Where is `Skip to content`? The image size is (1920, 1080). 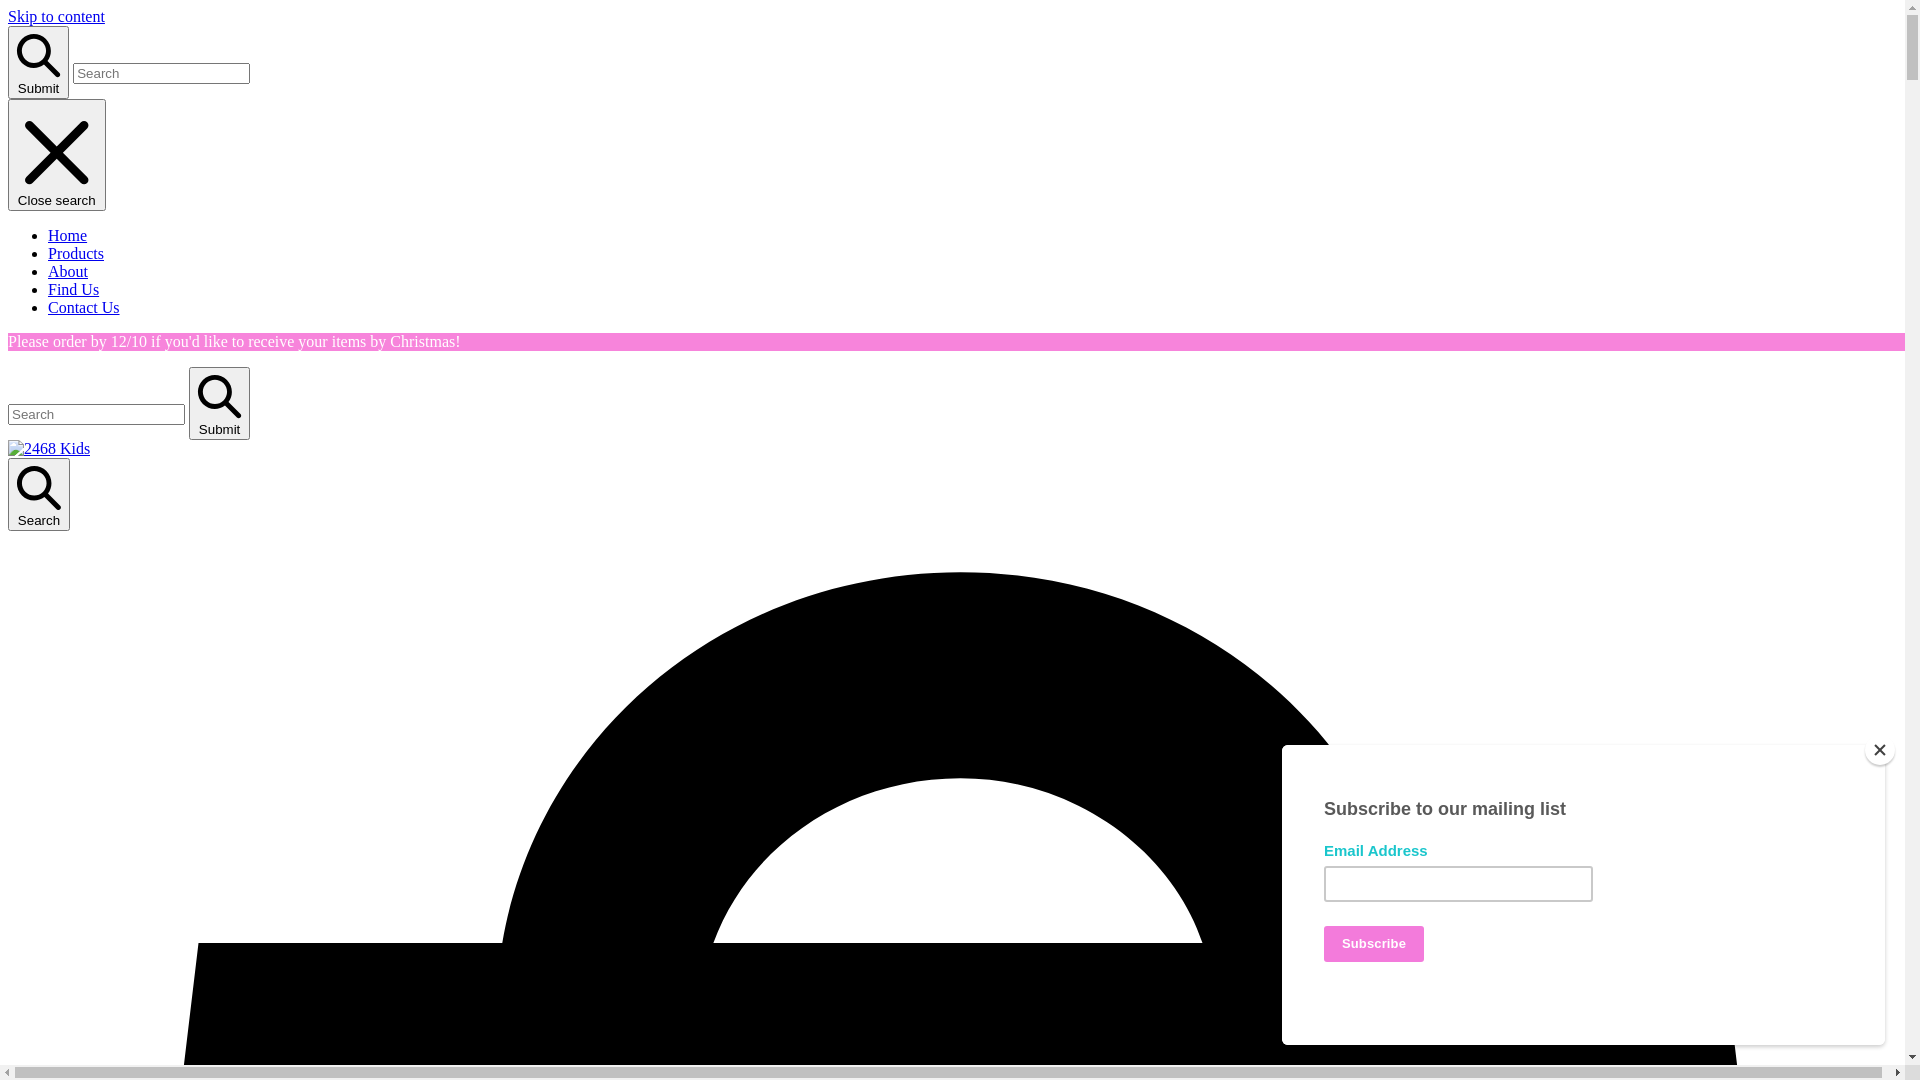
Skip to content is located at coordinates (56, 16).